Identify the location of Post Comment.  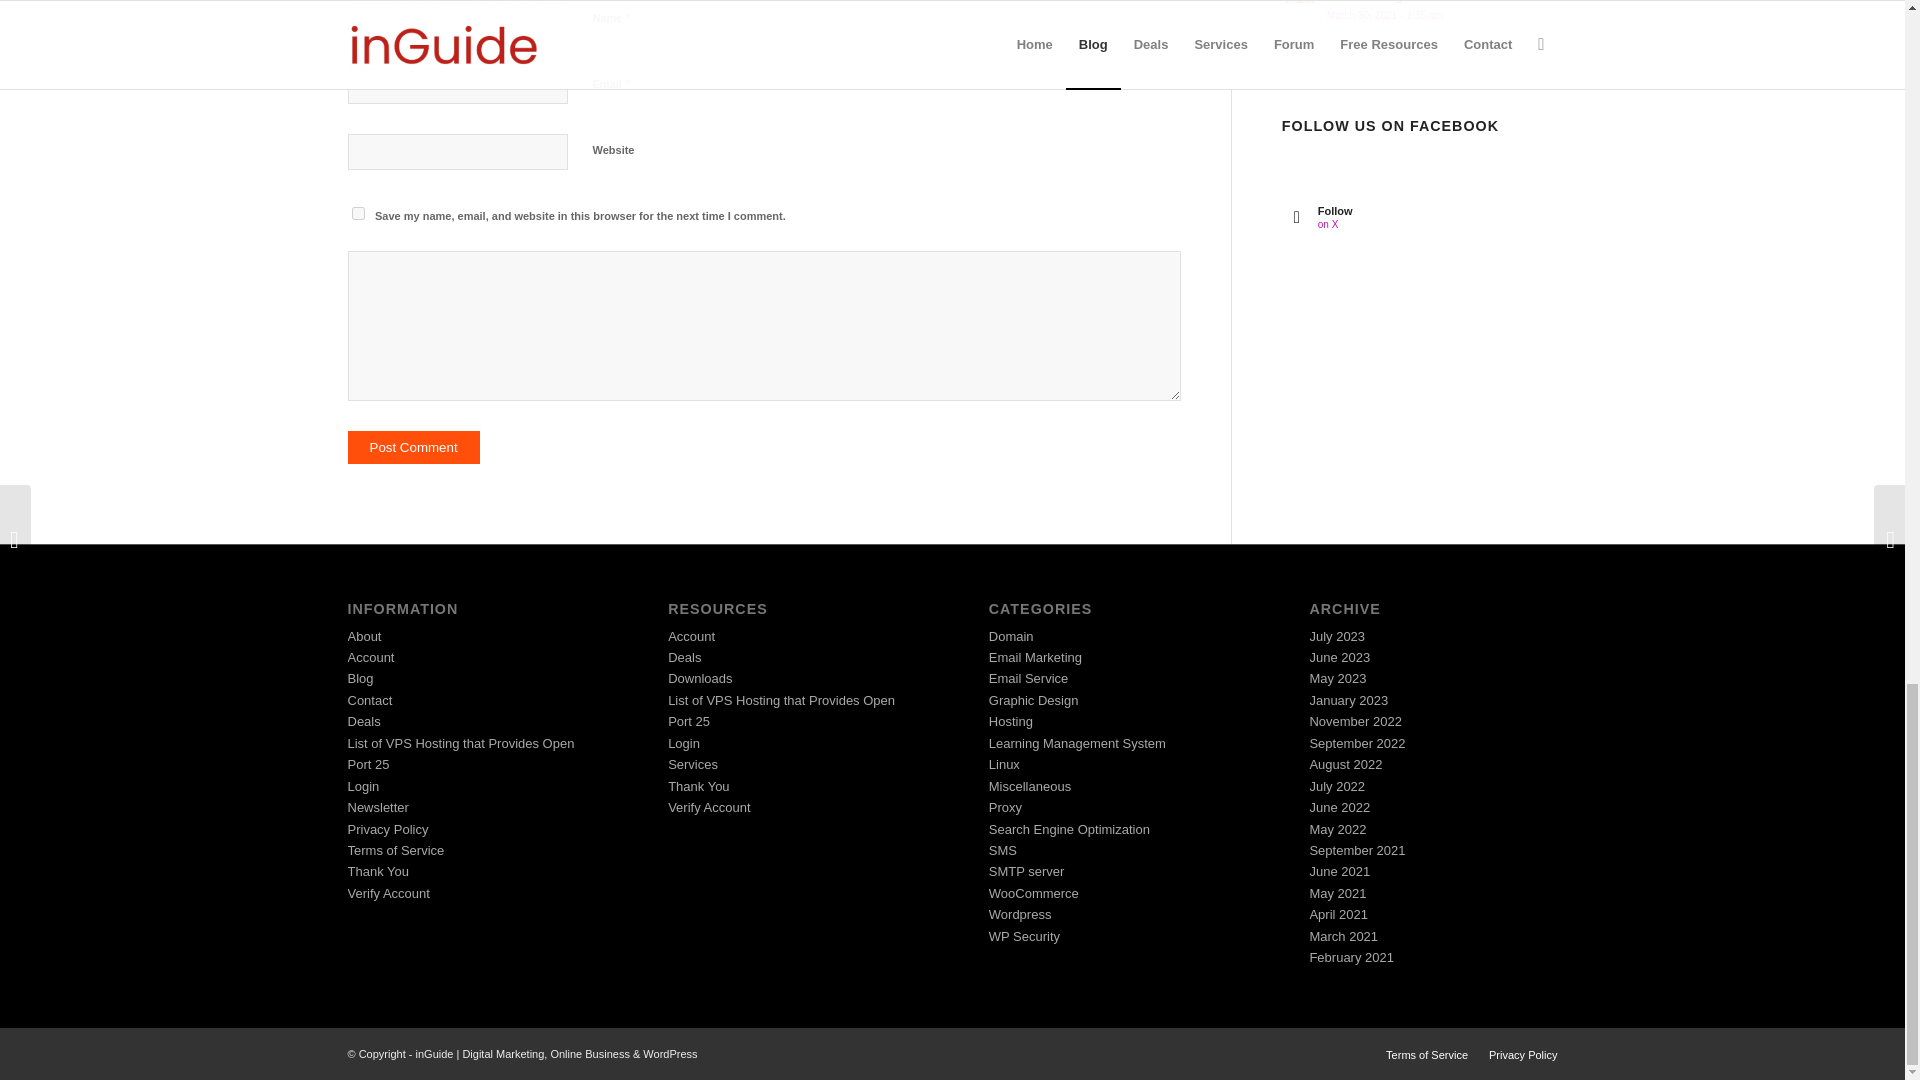
(414, 447).